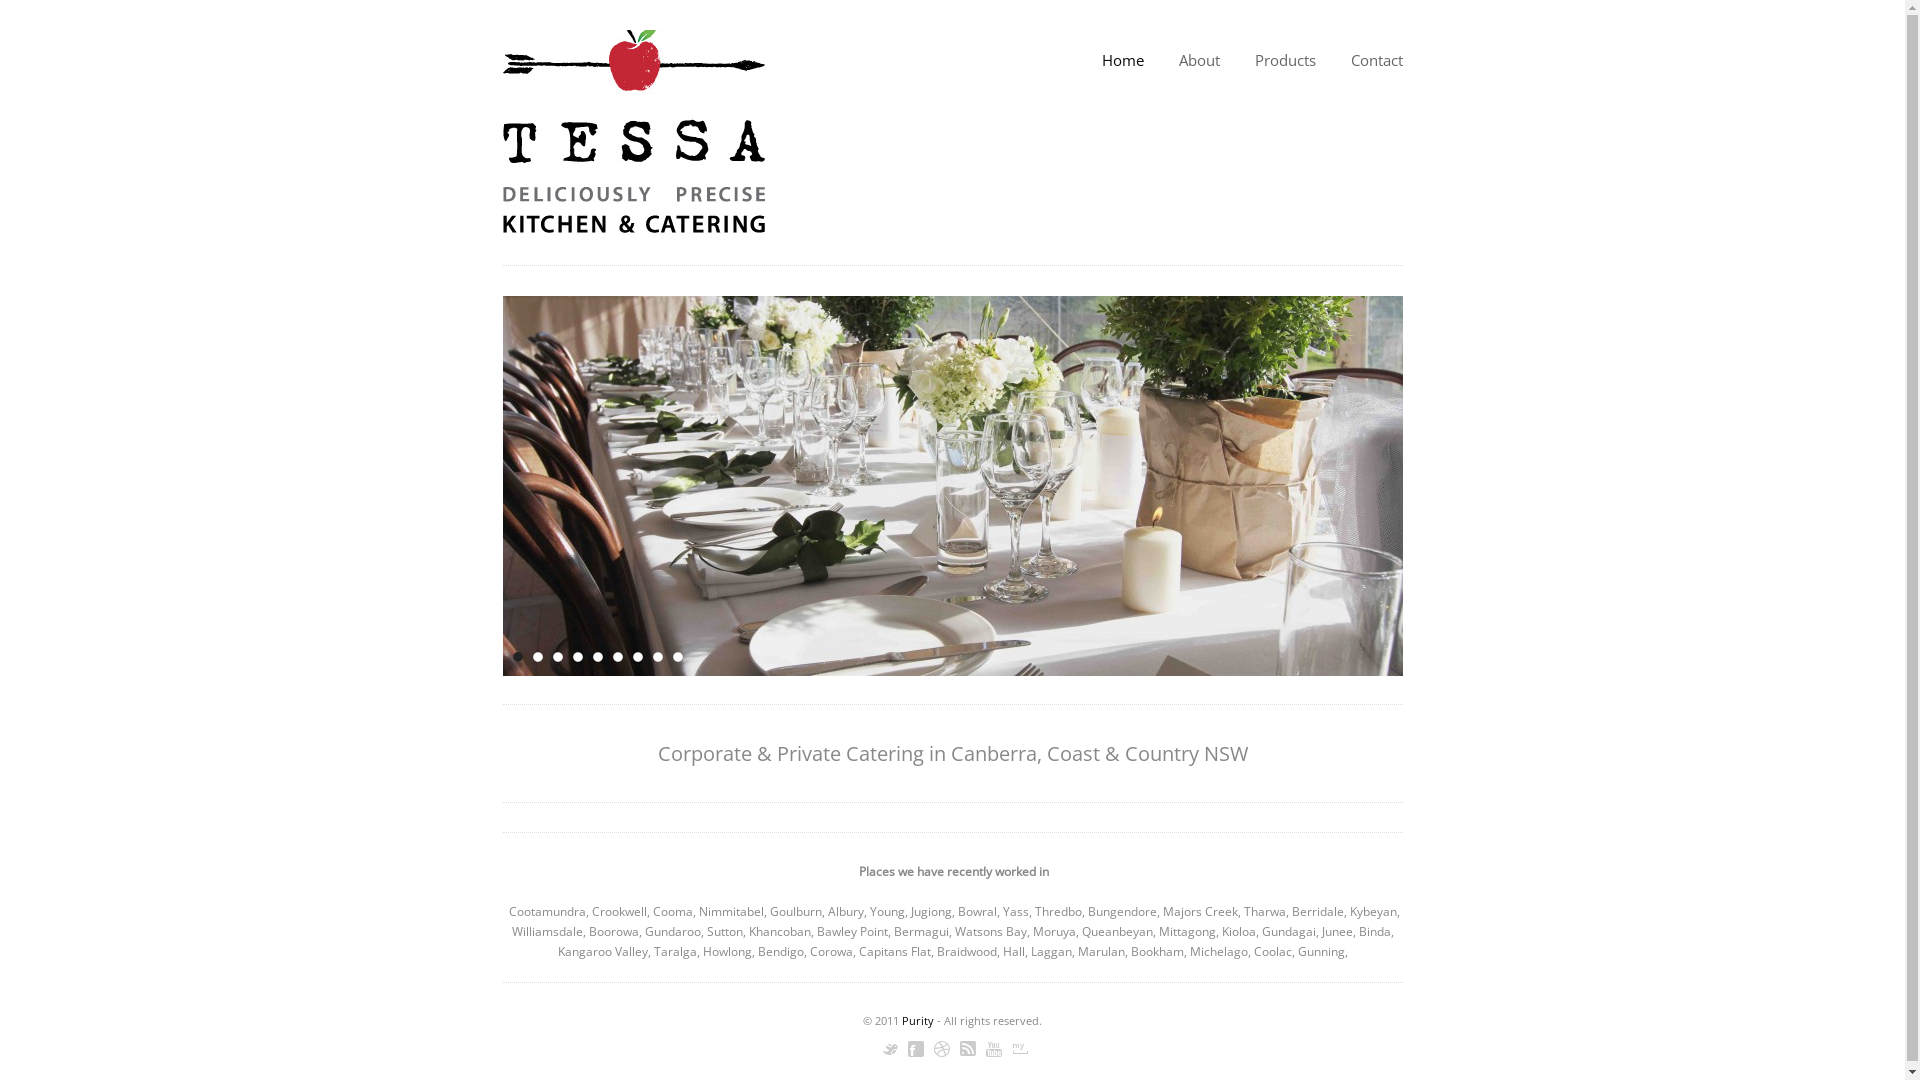  I want to click on Contact, so click(1376, 60).